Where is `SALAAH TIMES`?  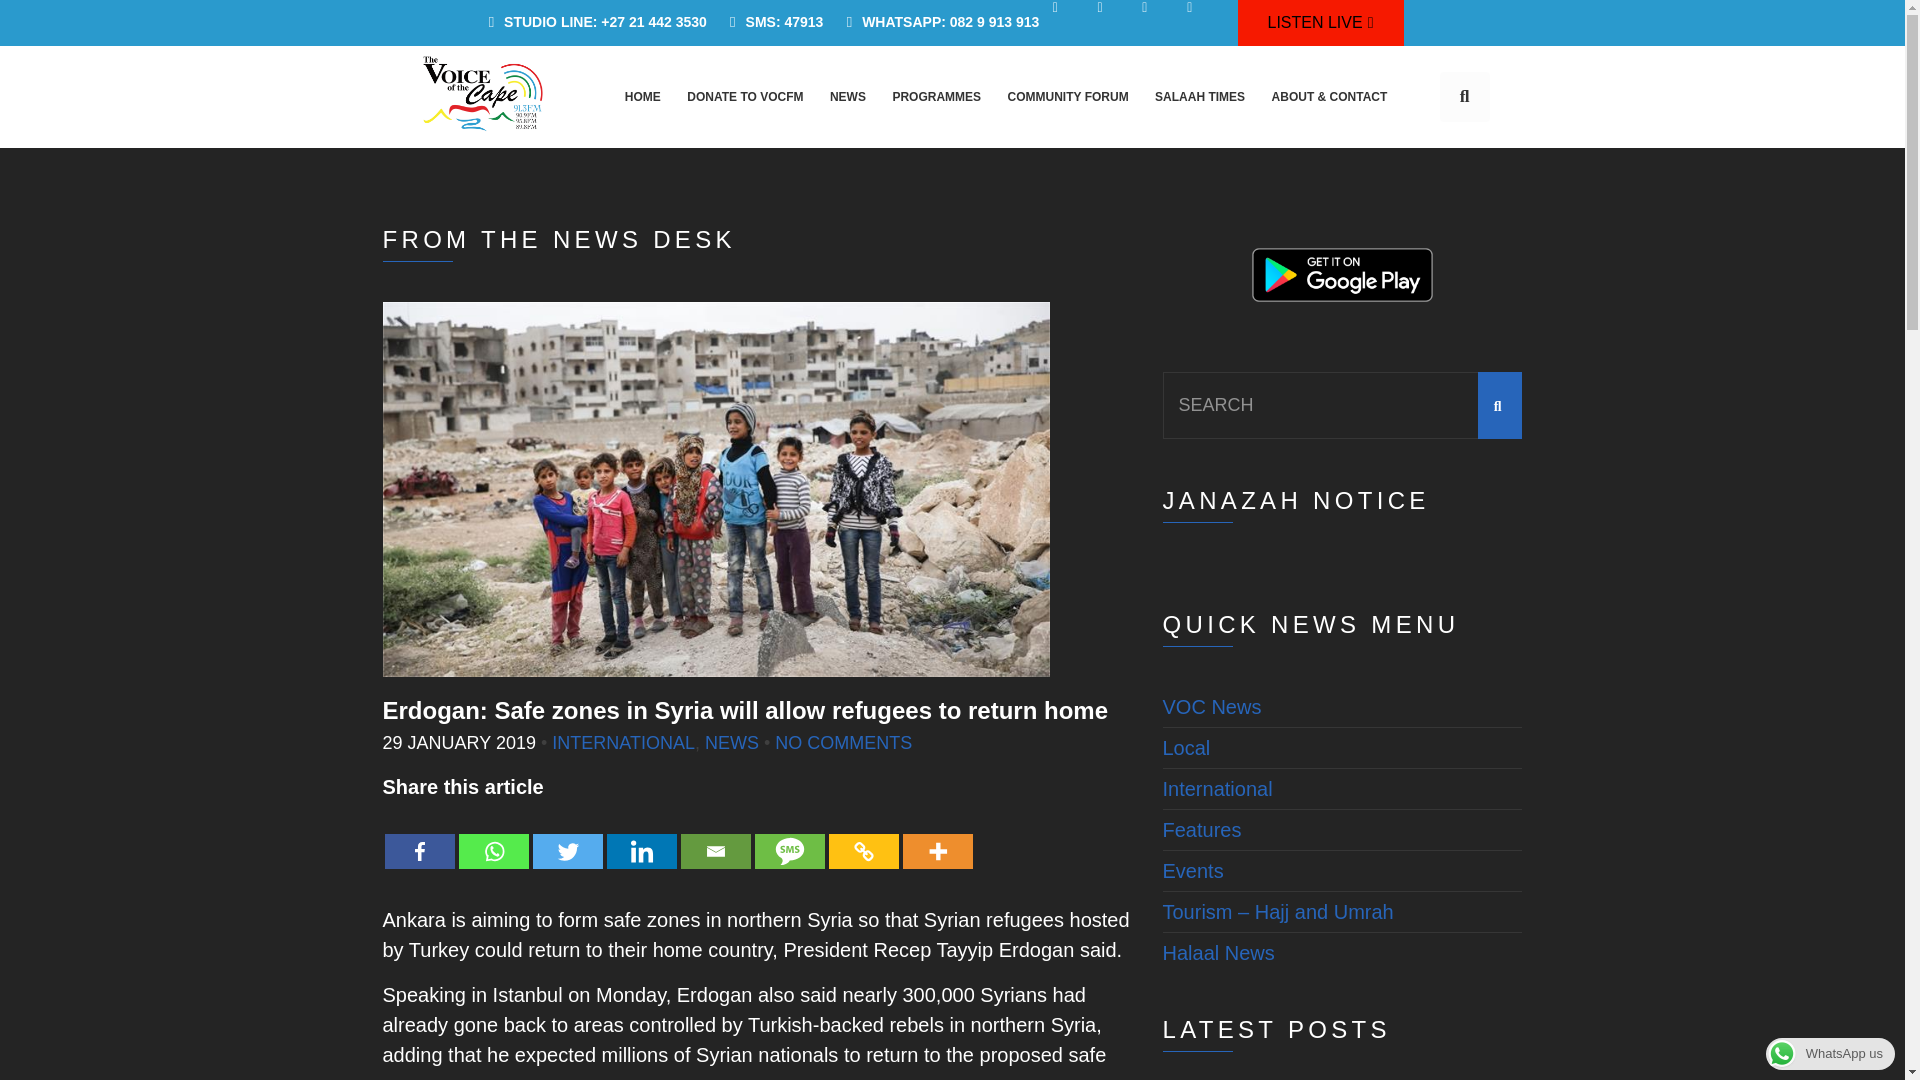 SALAAH TIMES is located at coordinates (1200, 96).